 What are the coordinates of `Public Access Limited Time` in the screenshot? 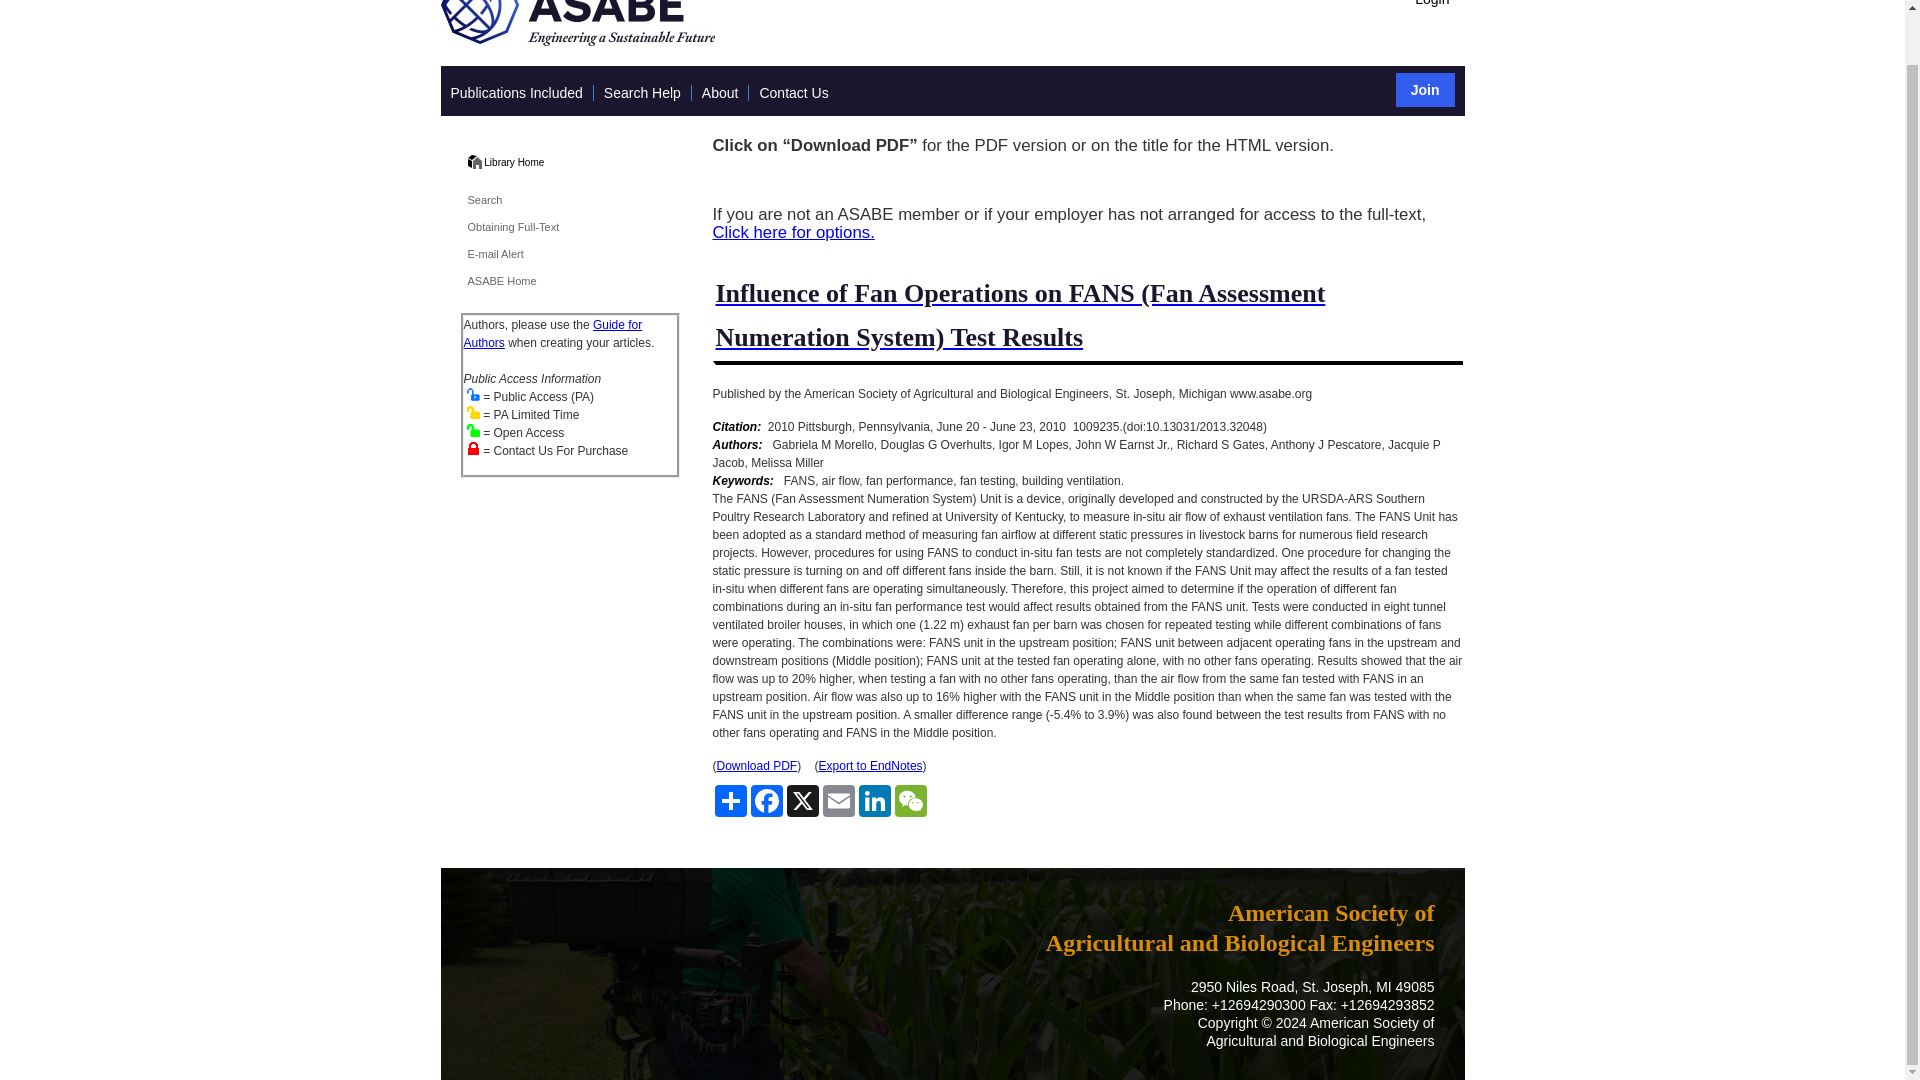 It's located at (473, 412).